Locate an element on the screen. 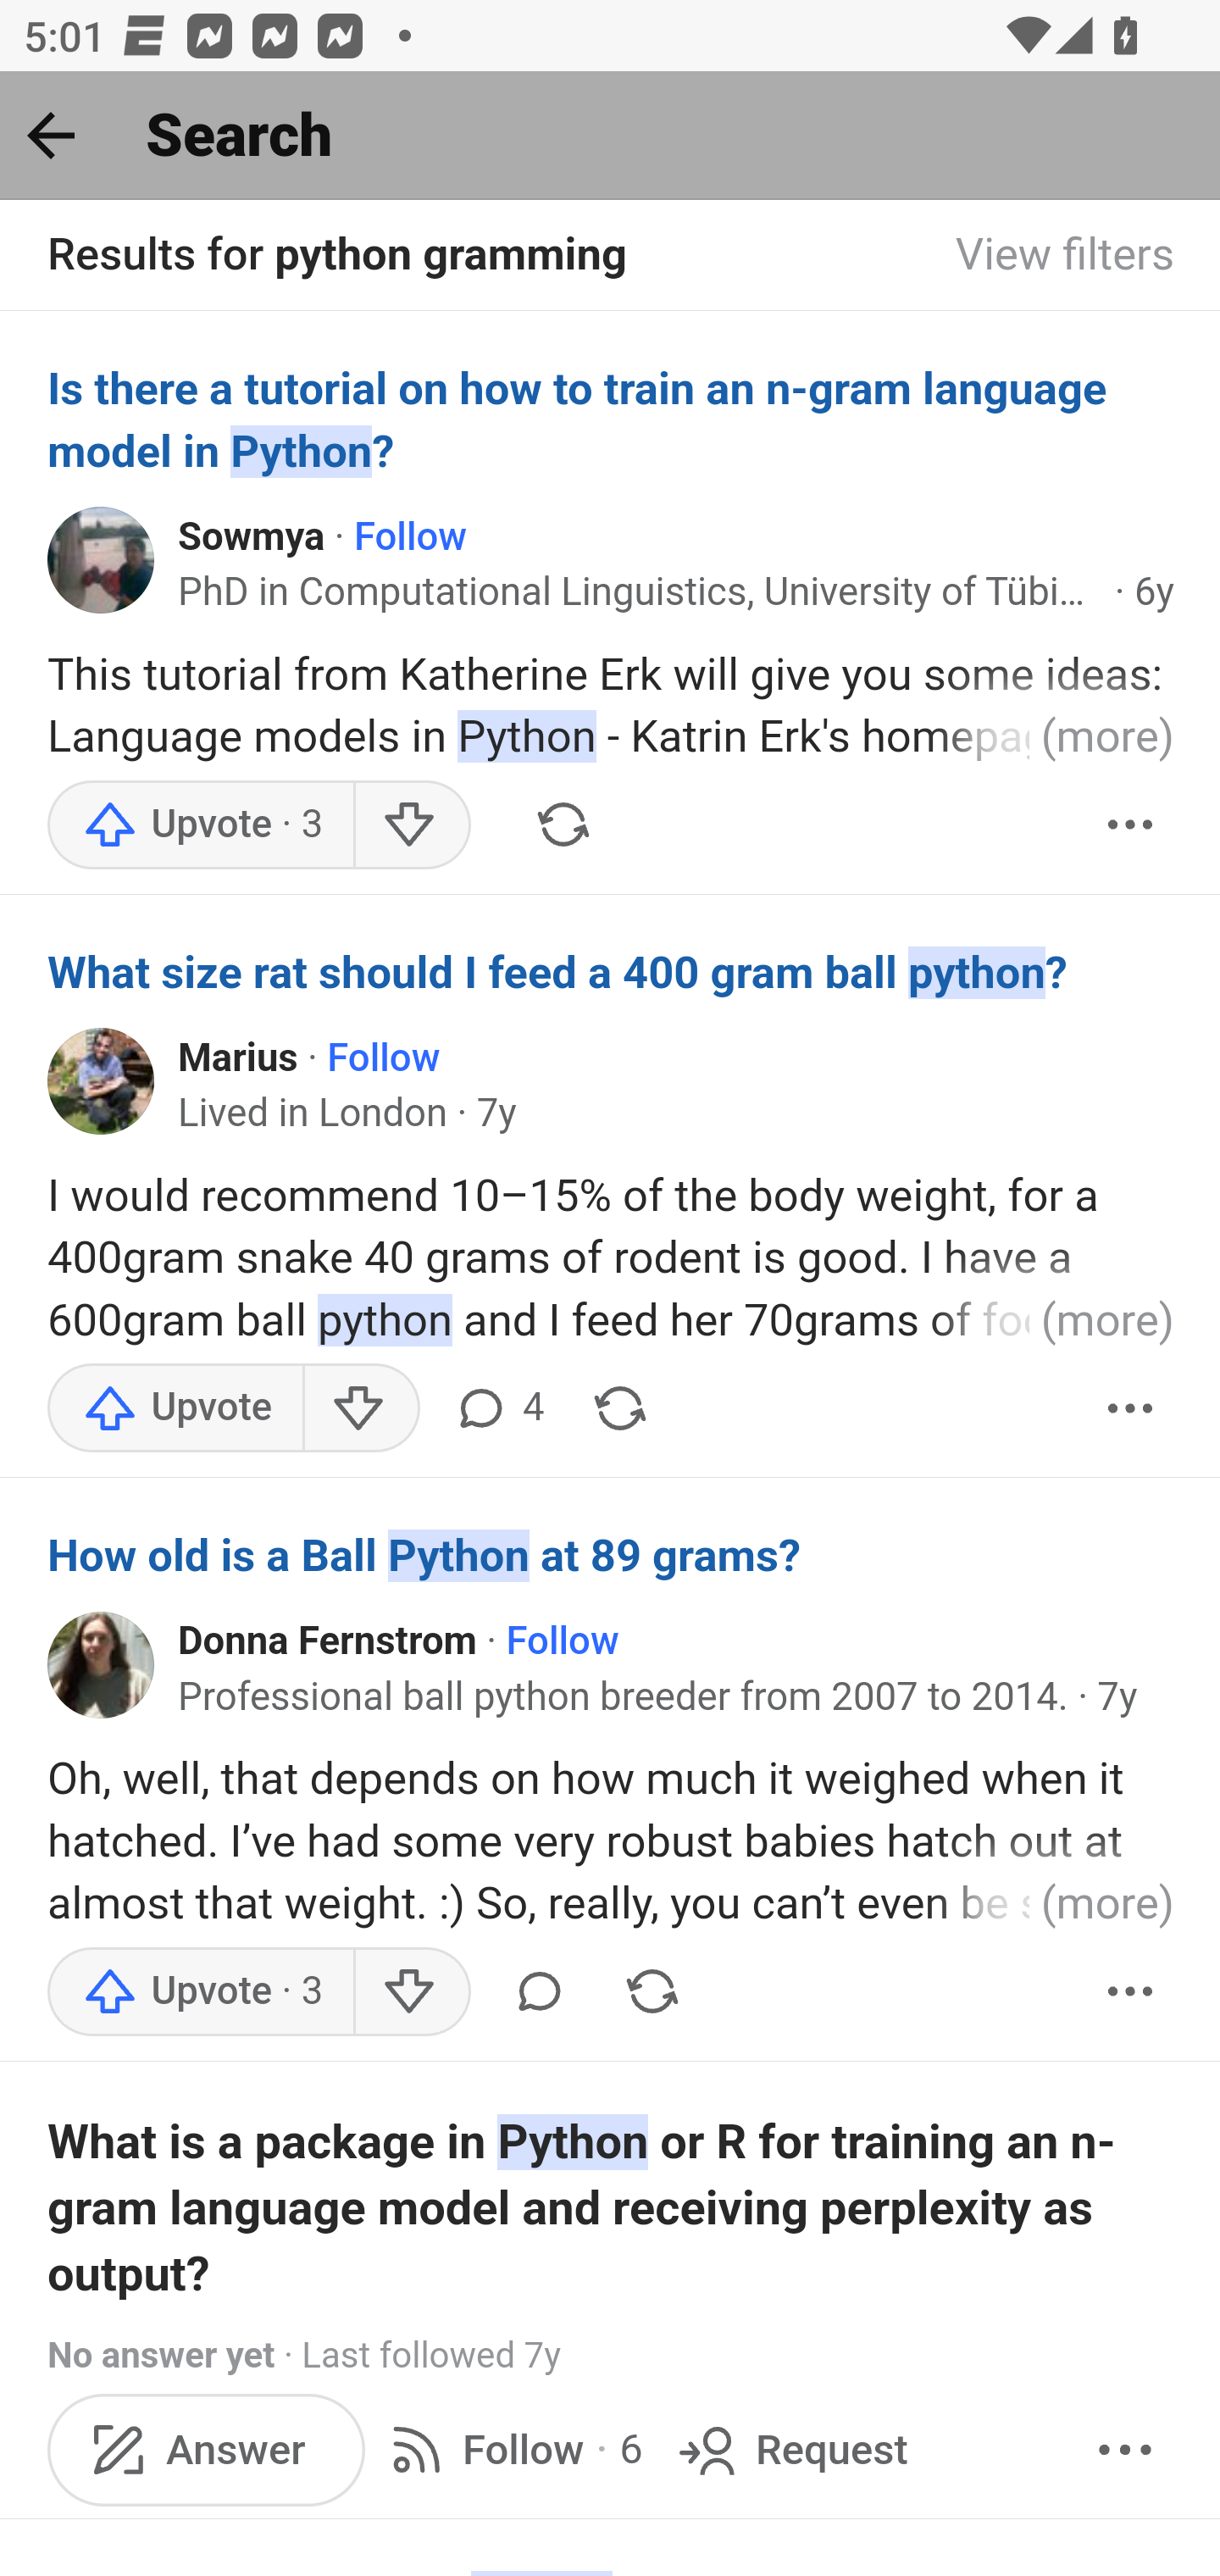 The height and width of the screenshot is (2576, 1220). 7y 7 y is located at coordinates (496, 1112).